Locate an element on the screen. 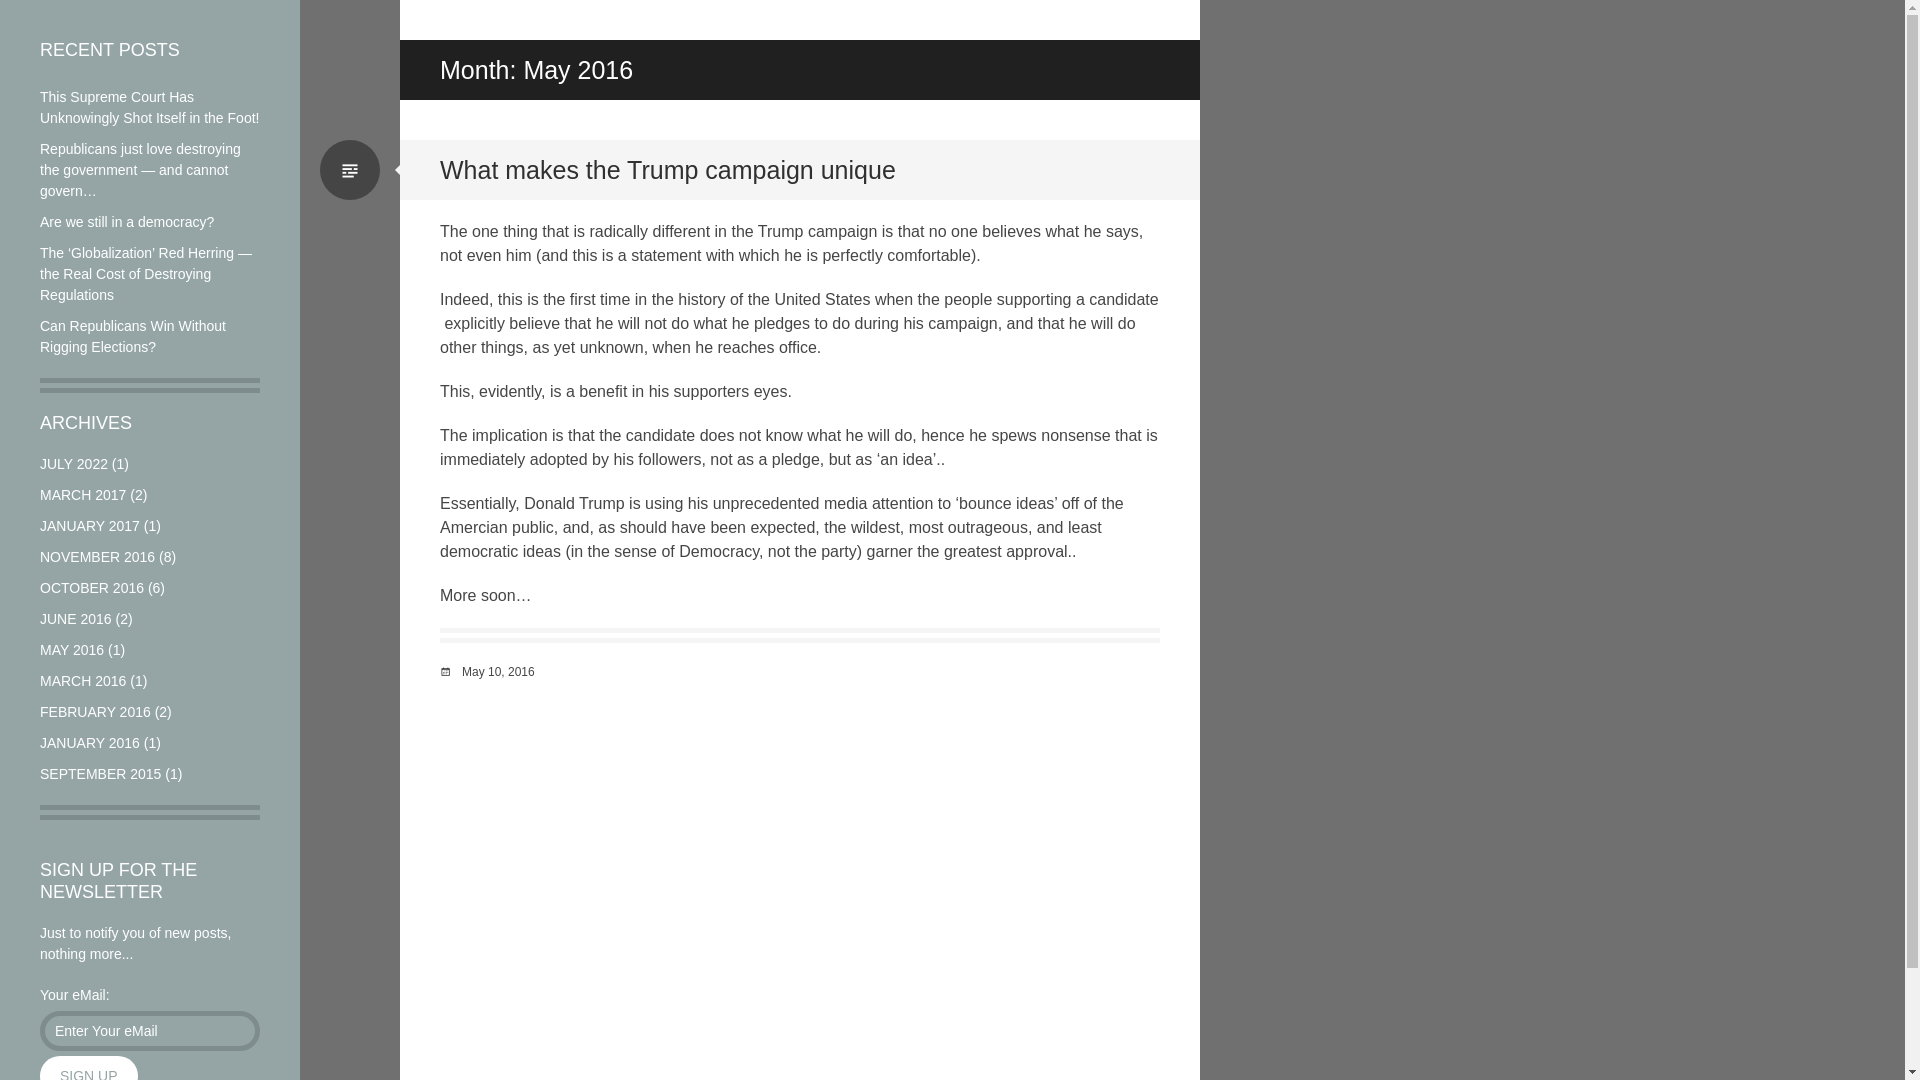 The image size is (1920, 1080). JULY 2022 is located at coordinates (74, 463).